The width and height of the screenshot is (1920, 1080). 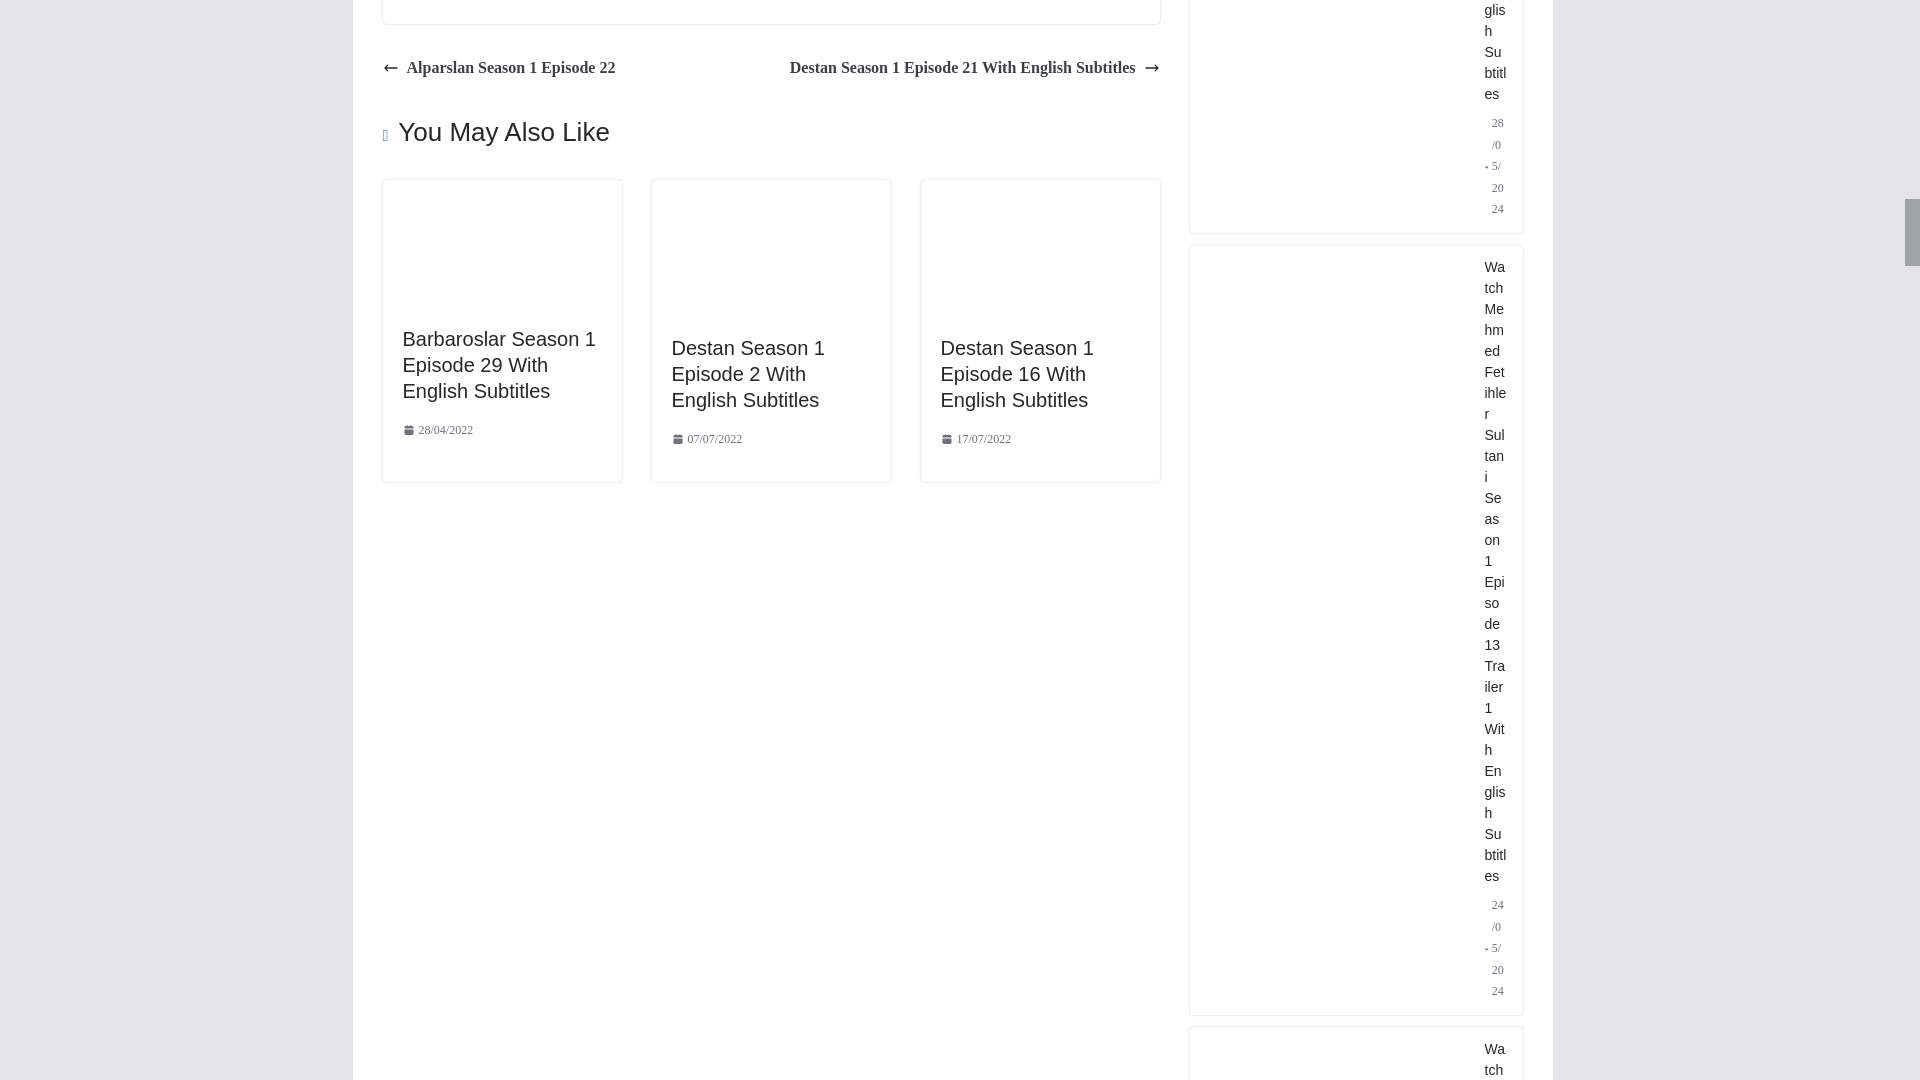 I want to click on Destan Season 1 Episode 2 With English Subtitles, so click(x=748, y=374).